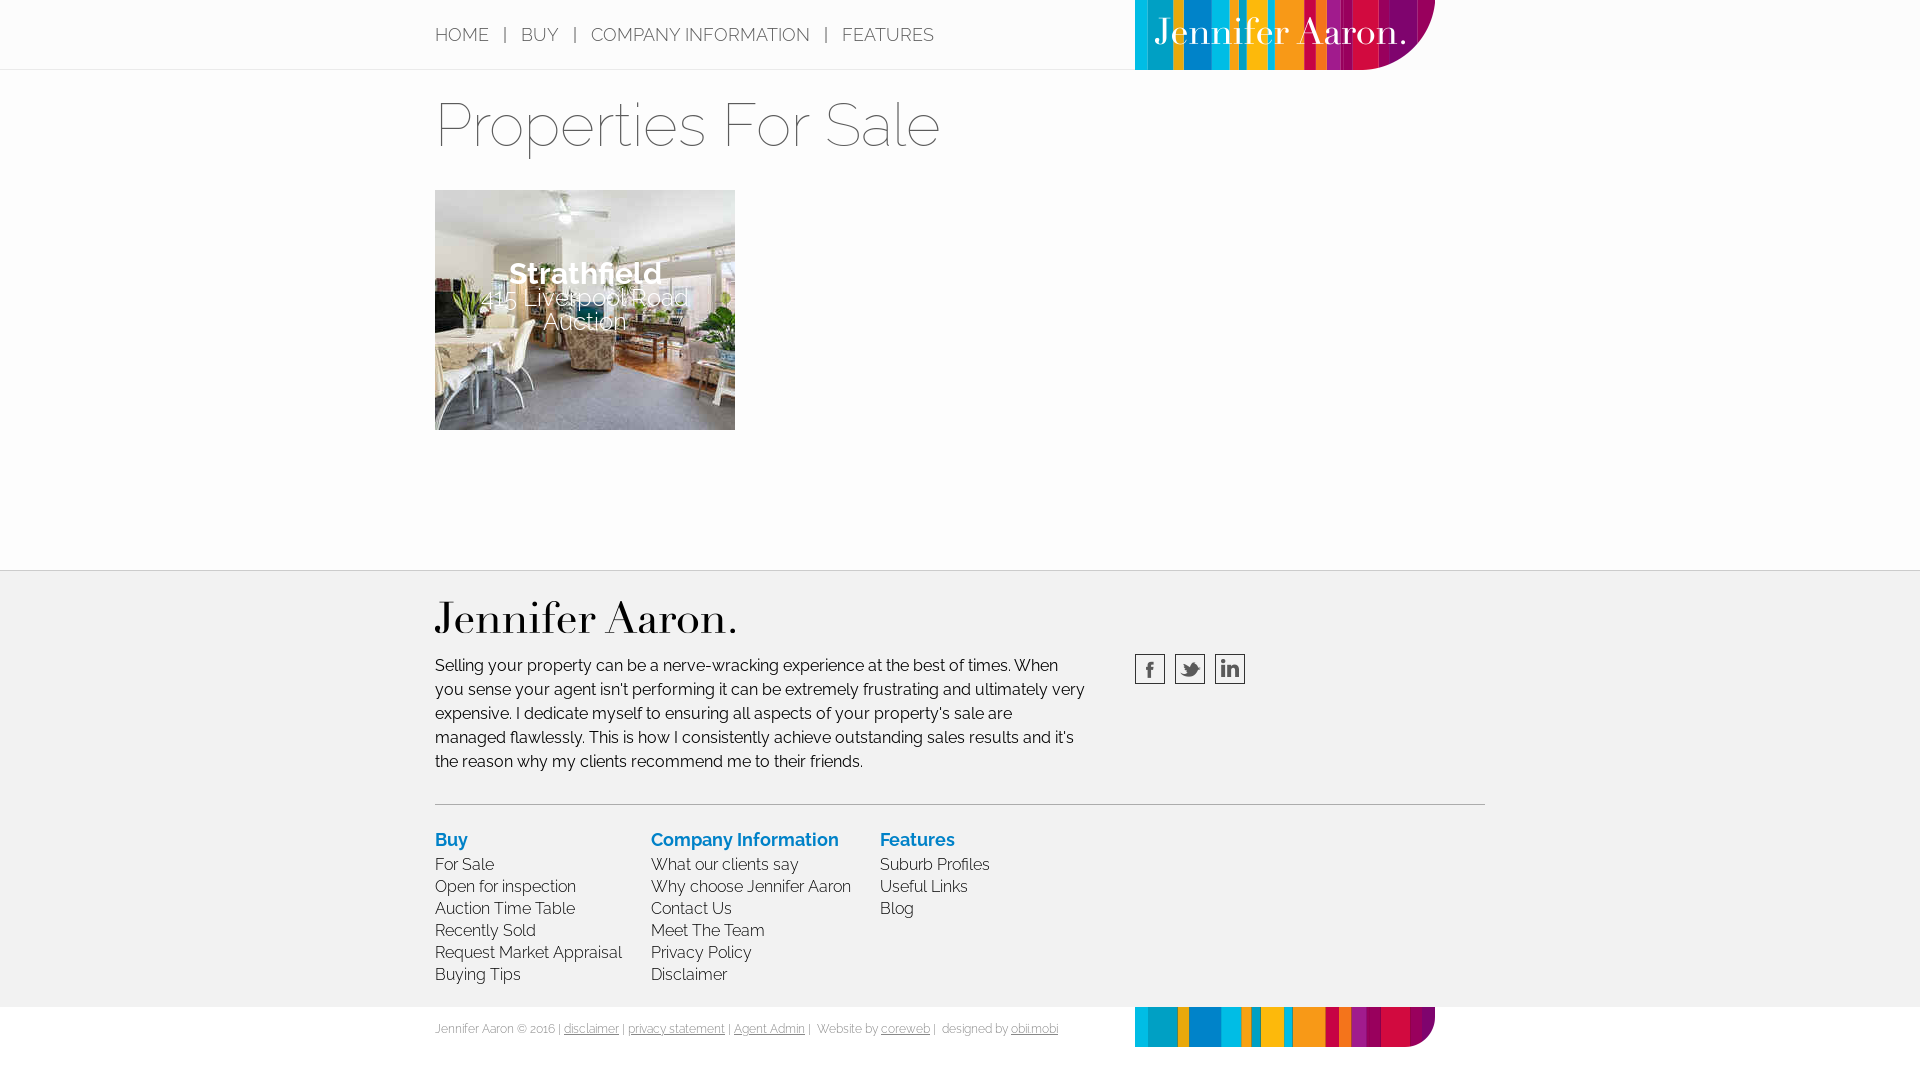  Describe the element at coordinates (906, 1029) in the screenshot. I see `coreweb` at that location.